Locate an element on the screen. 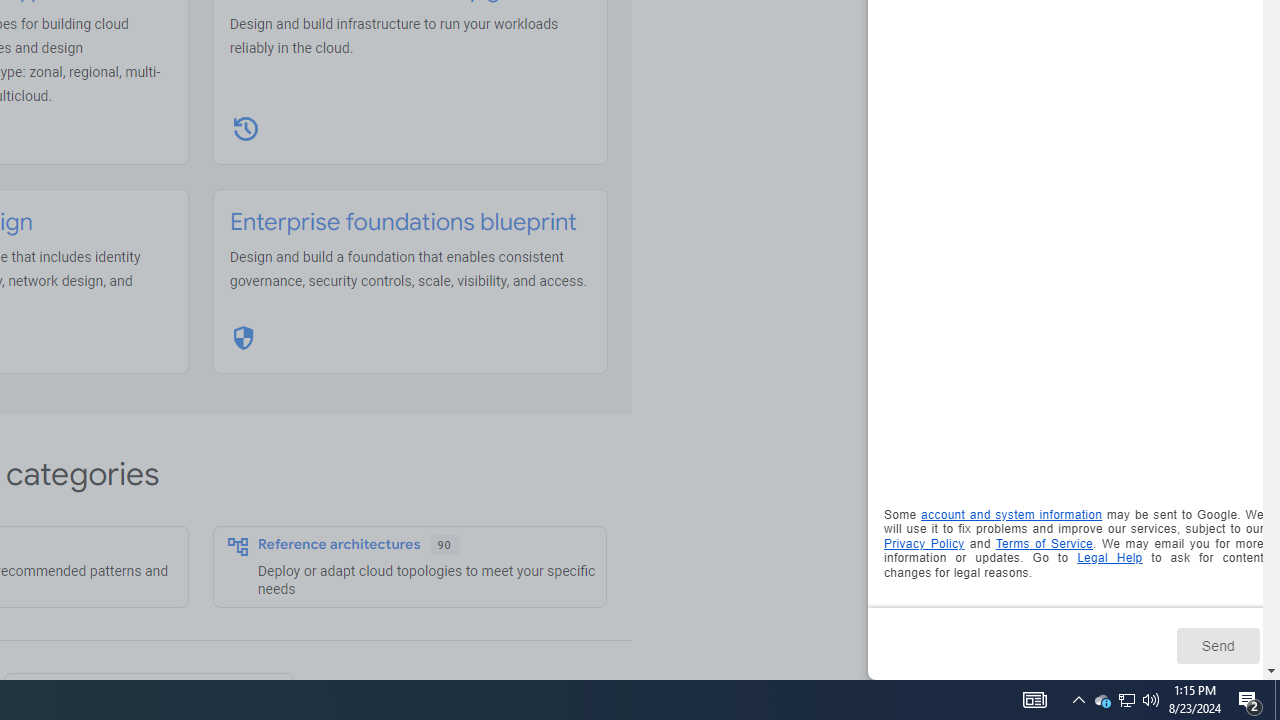 The width and height of the screenshot is (1280, 720). account and system information is located at coordinates (1012, 515).